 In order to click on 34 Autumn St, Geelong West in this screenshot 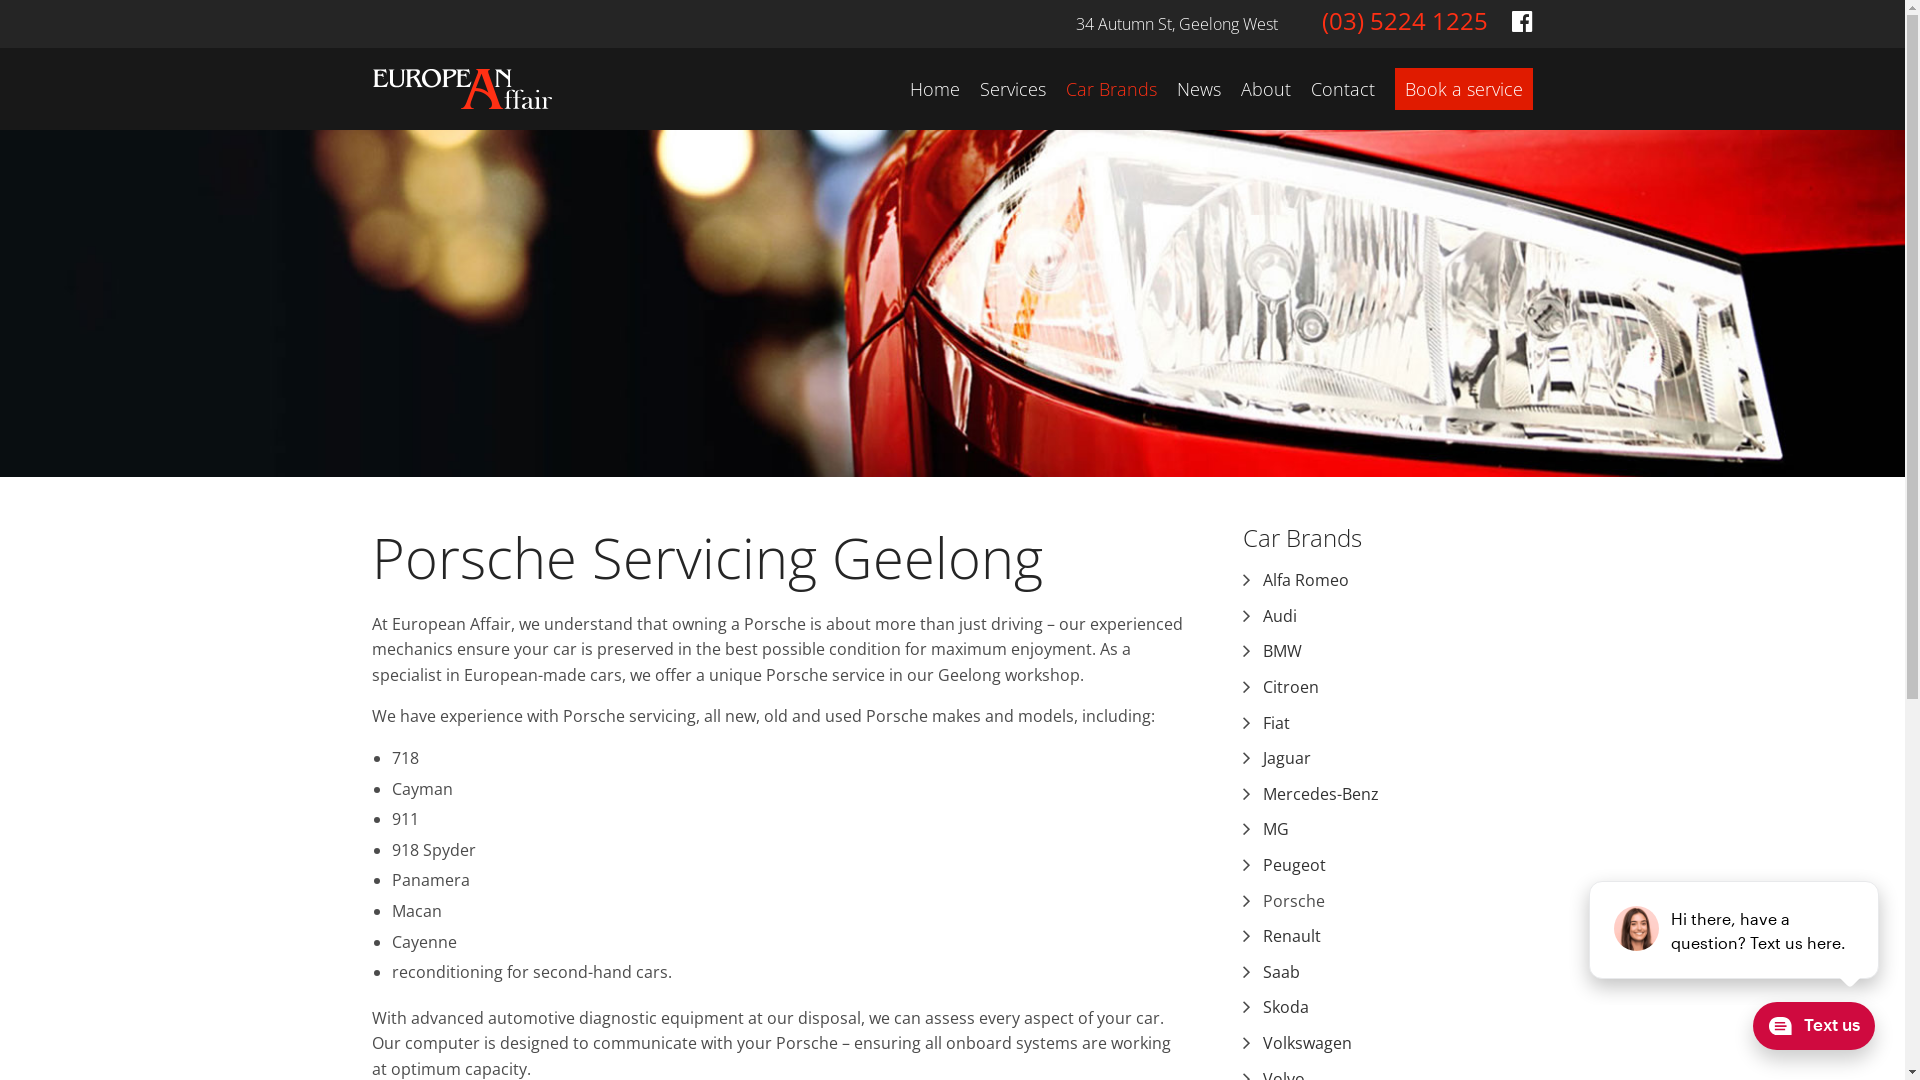, I will do `click(1177, 20)`.